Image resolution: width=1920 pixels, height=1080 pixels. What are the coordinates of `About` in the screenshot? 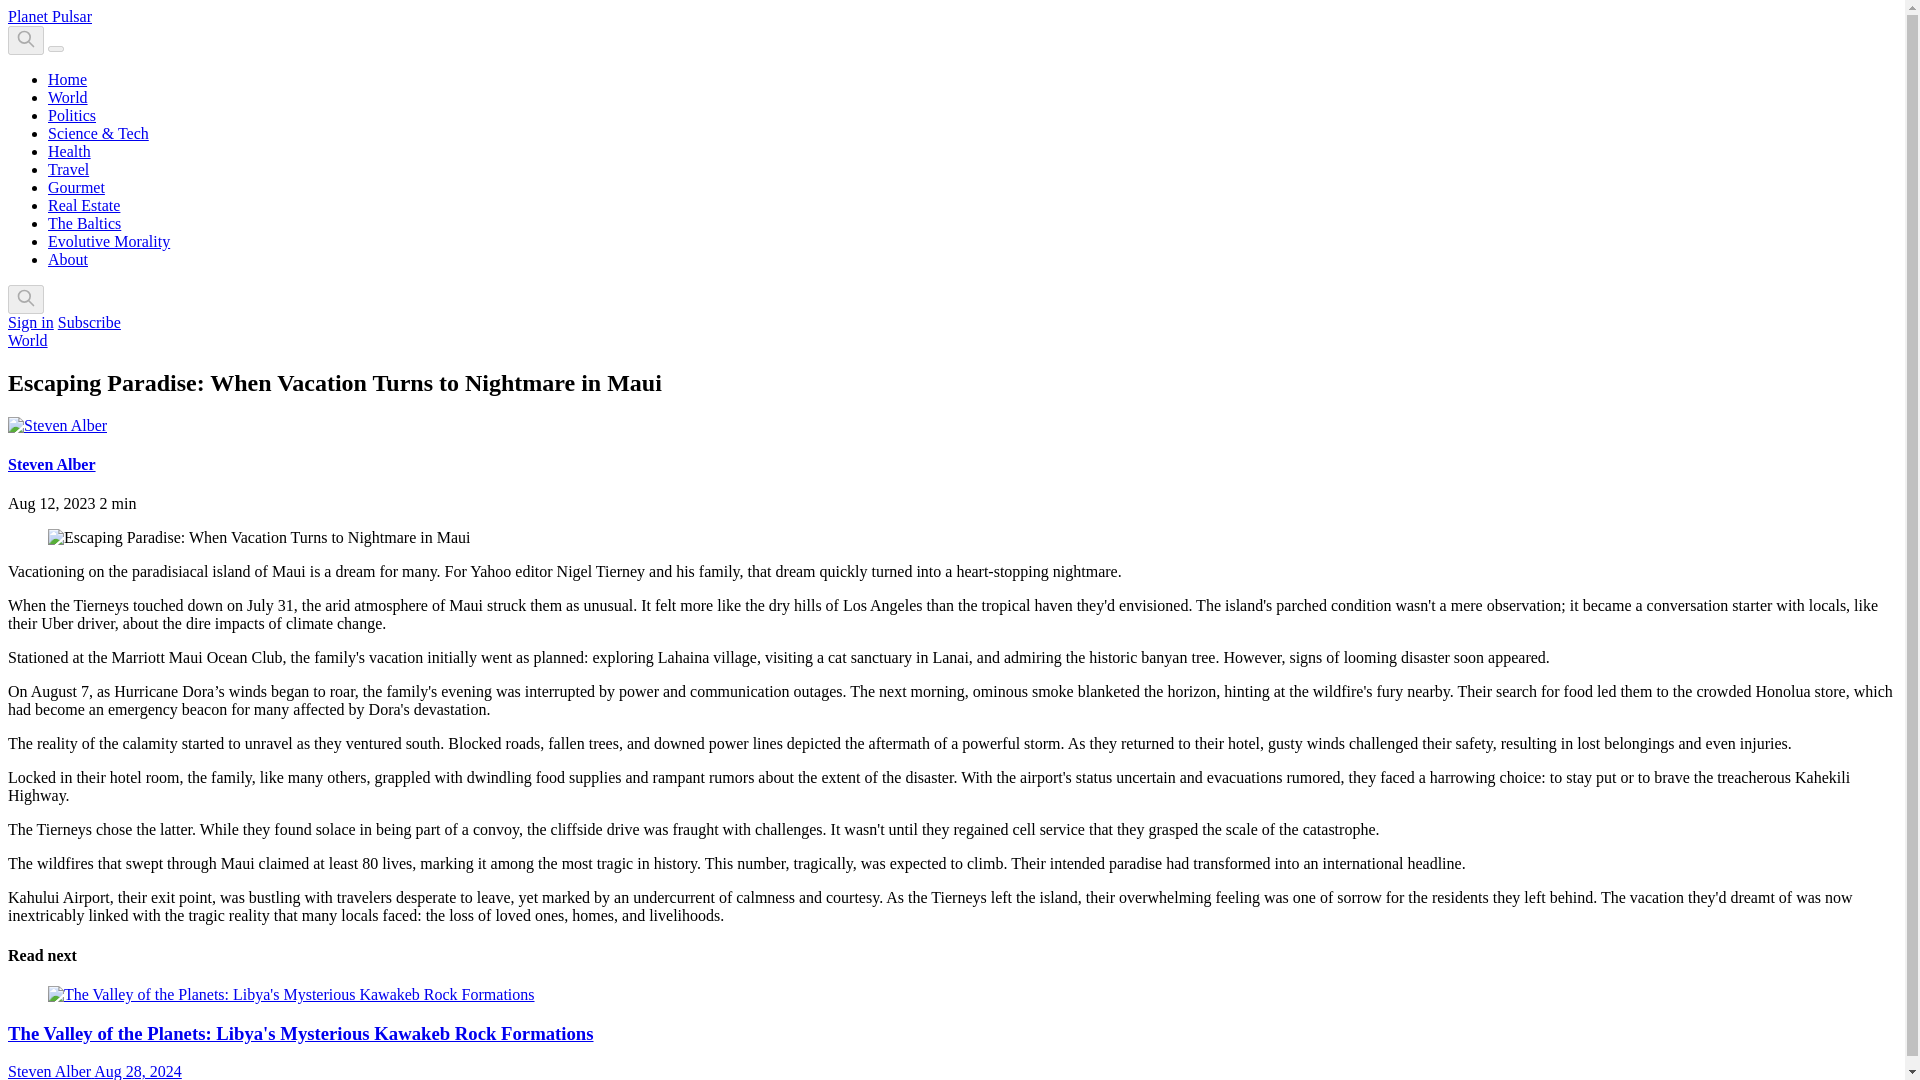 It's located at (68, 258).